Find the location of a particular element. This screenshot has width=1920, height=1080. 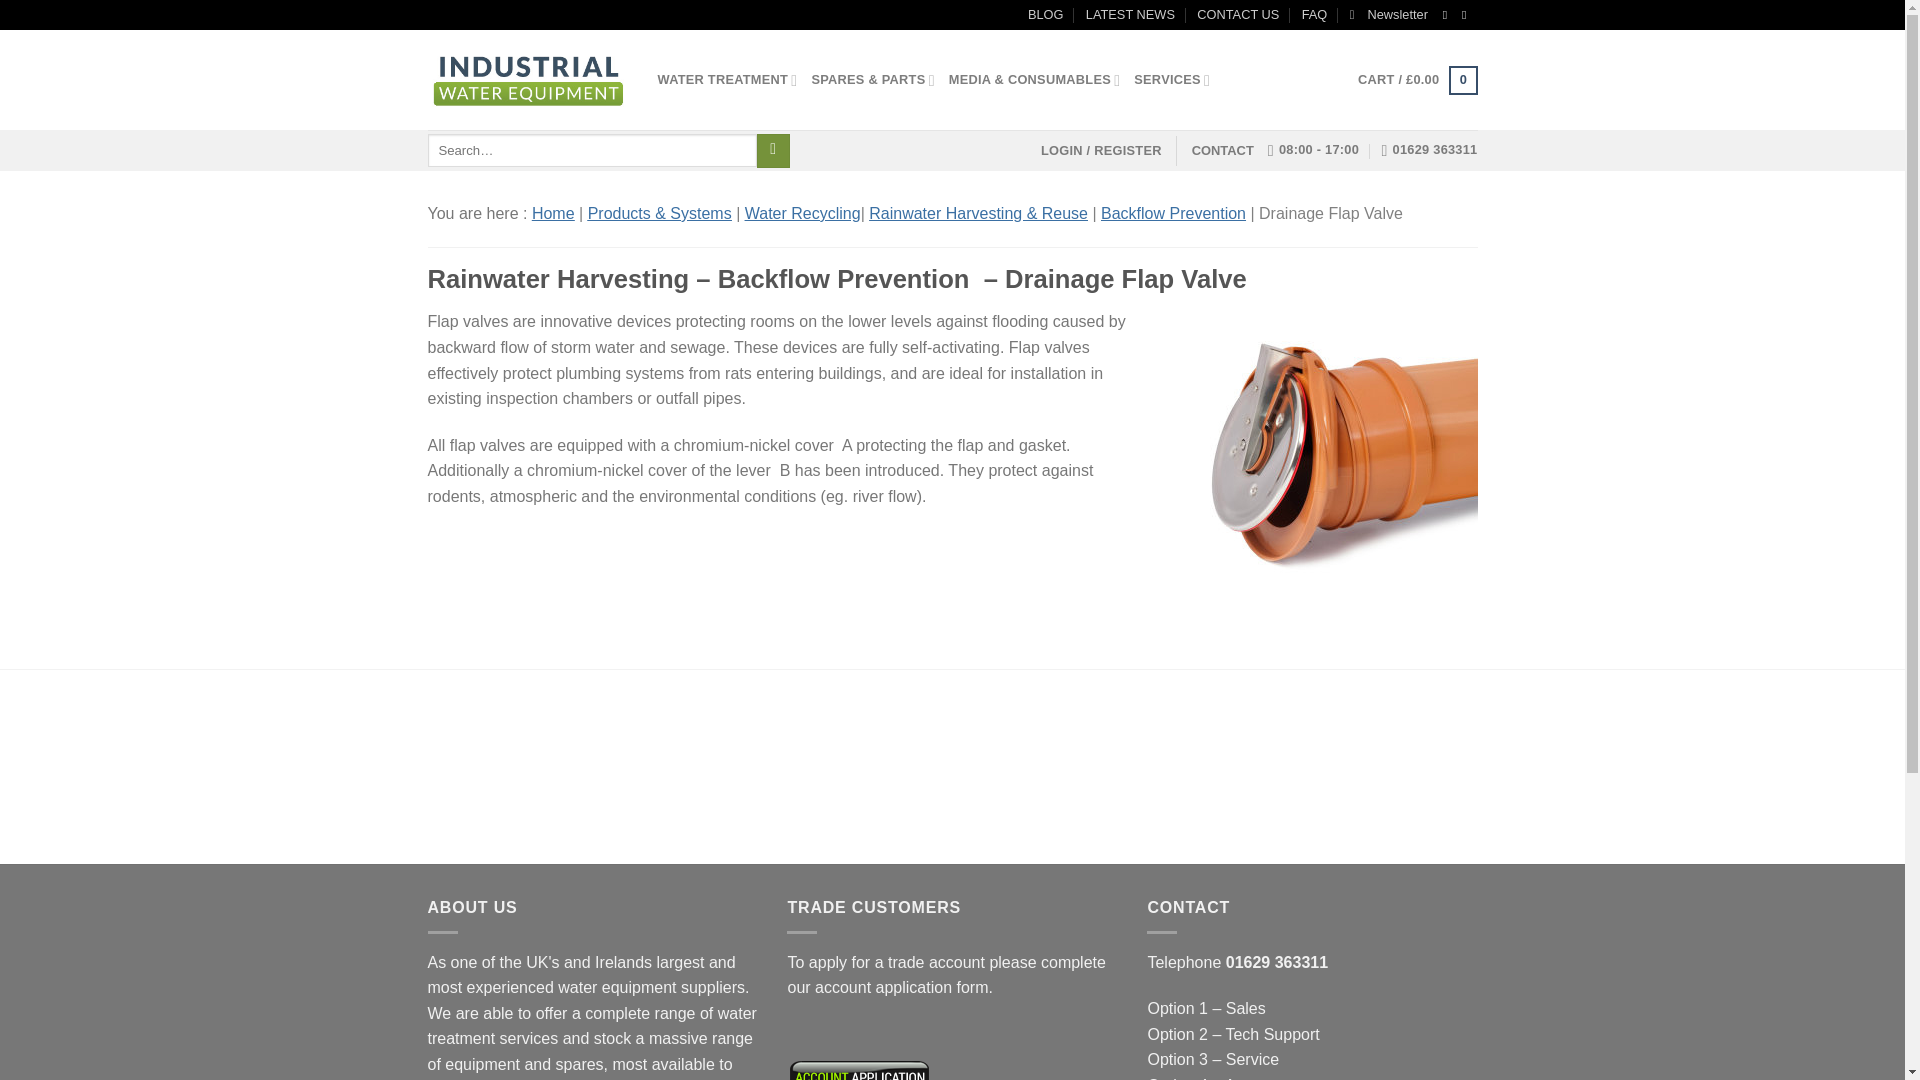

LATEST NEWS is located at coordinates (1130, 15).